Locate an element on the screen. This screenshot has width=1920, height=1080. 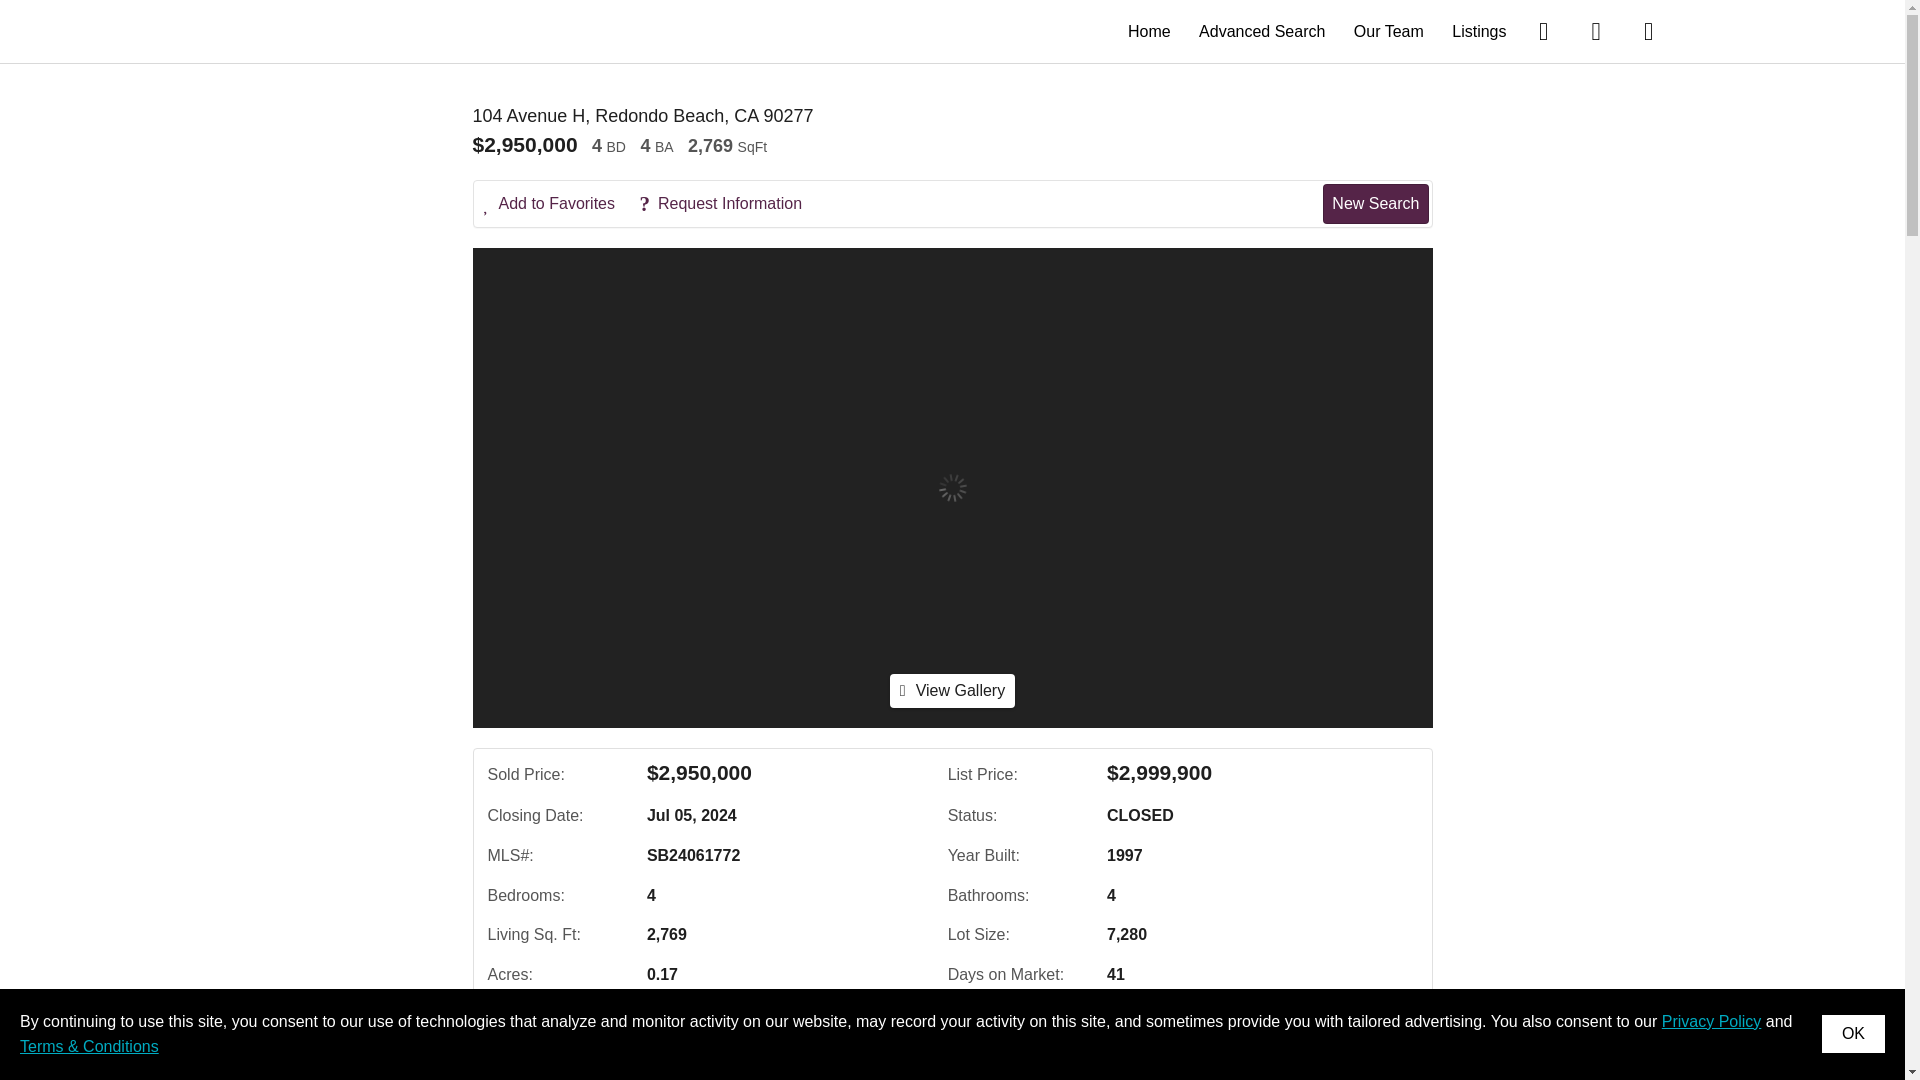
View Gallery is located at coordinates (952, 690).